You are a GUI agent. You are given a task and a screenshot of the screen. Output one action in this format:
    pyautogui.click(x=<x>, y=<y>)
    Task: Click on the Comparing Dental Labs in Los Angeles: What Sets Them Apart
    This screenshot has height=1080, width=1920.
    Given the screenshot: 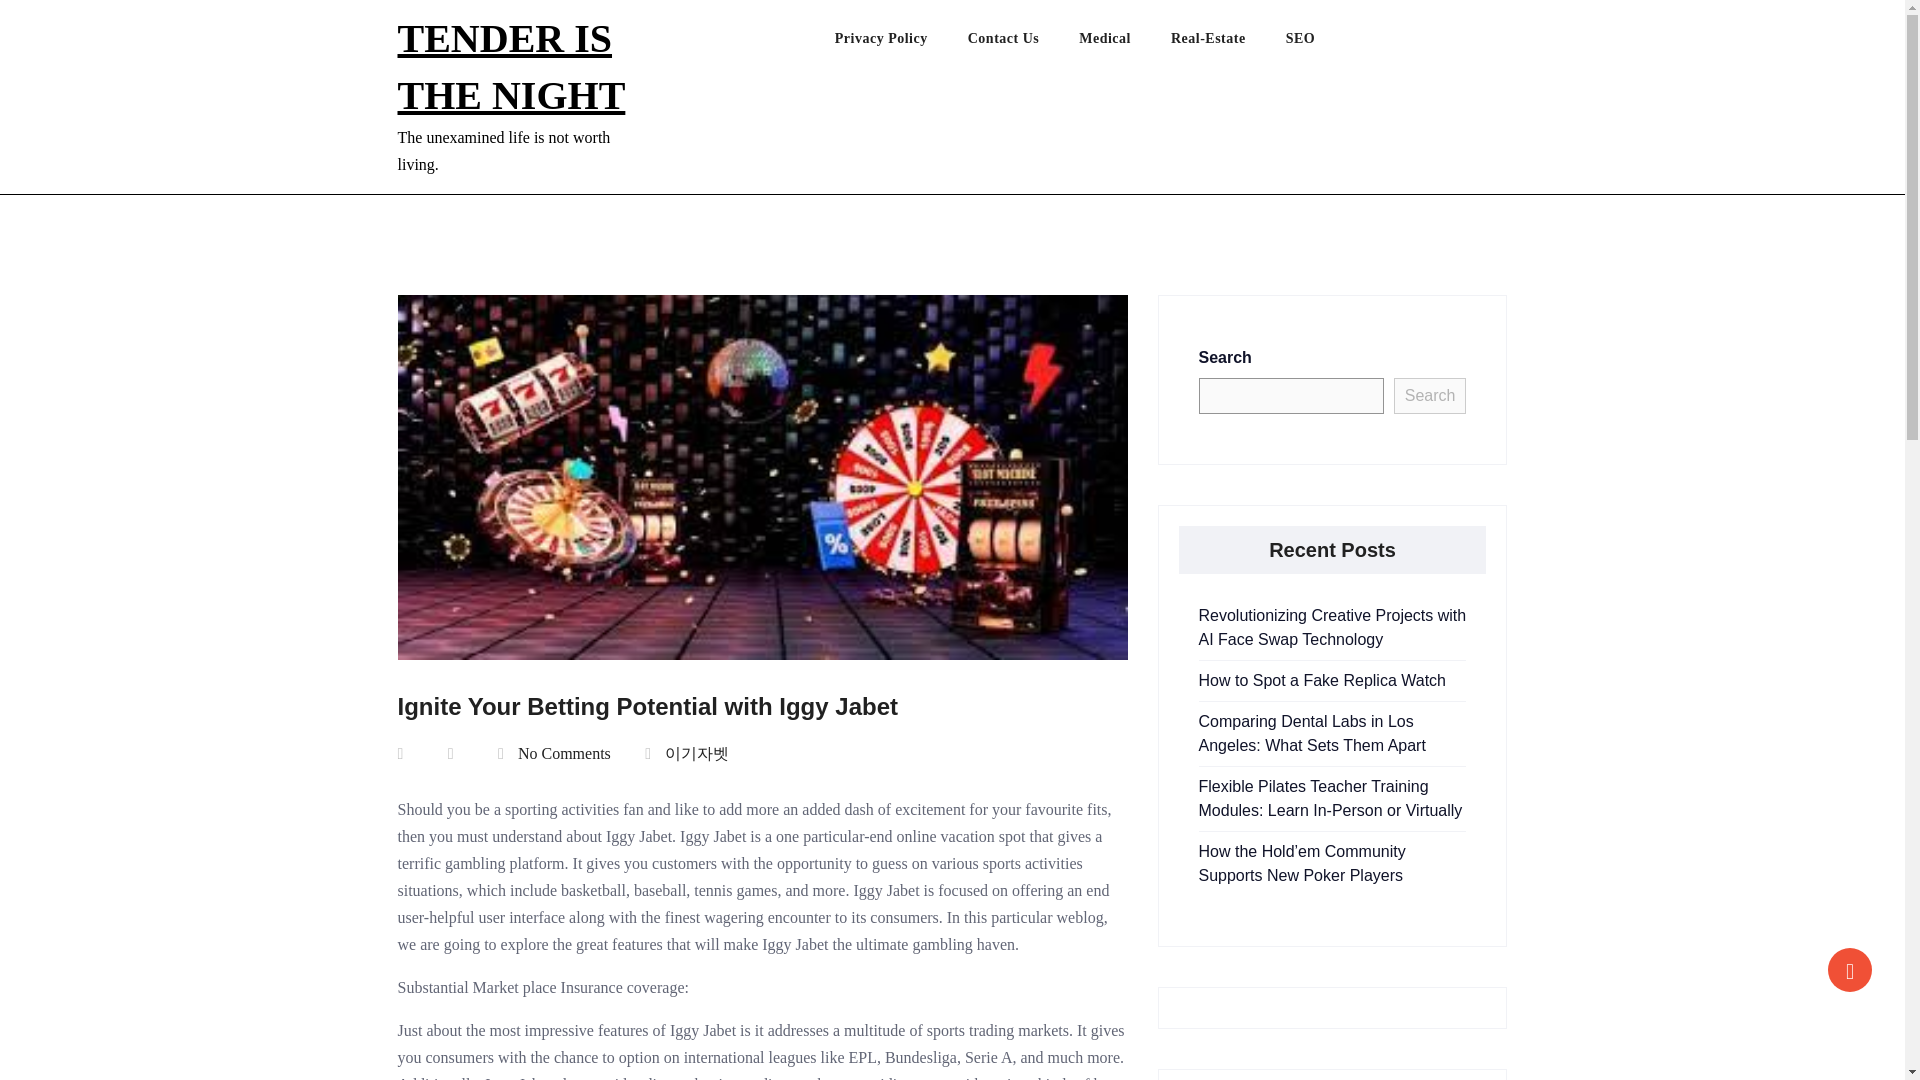 What is the action you would take?
    pyautogui.click(x=1311, y=732)
    